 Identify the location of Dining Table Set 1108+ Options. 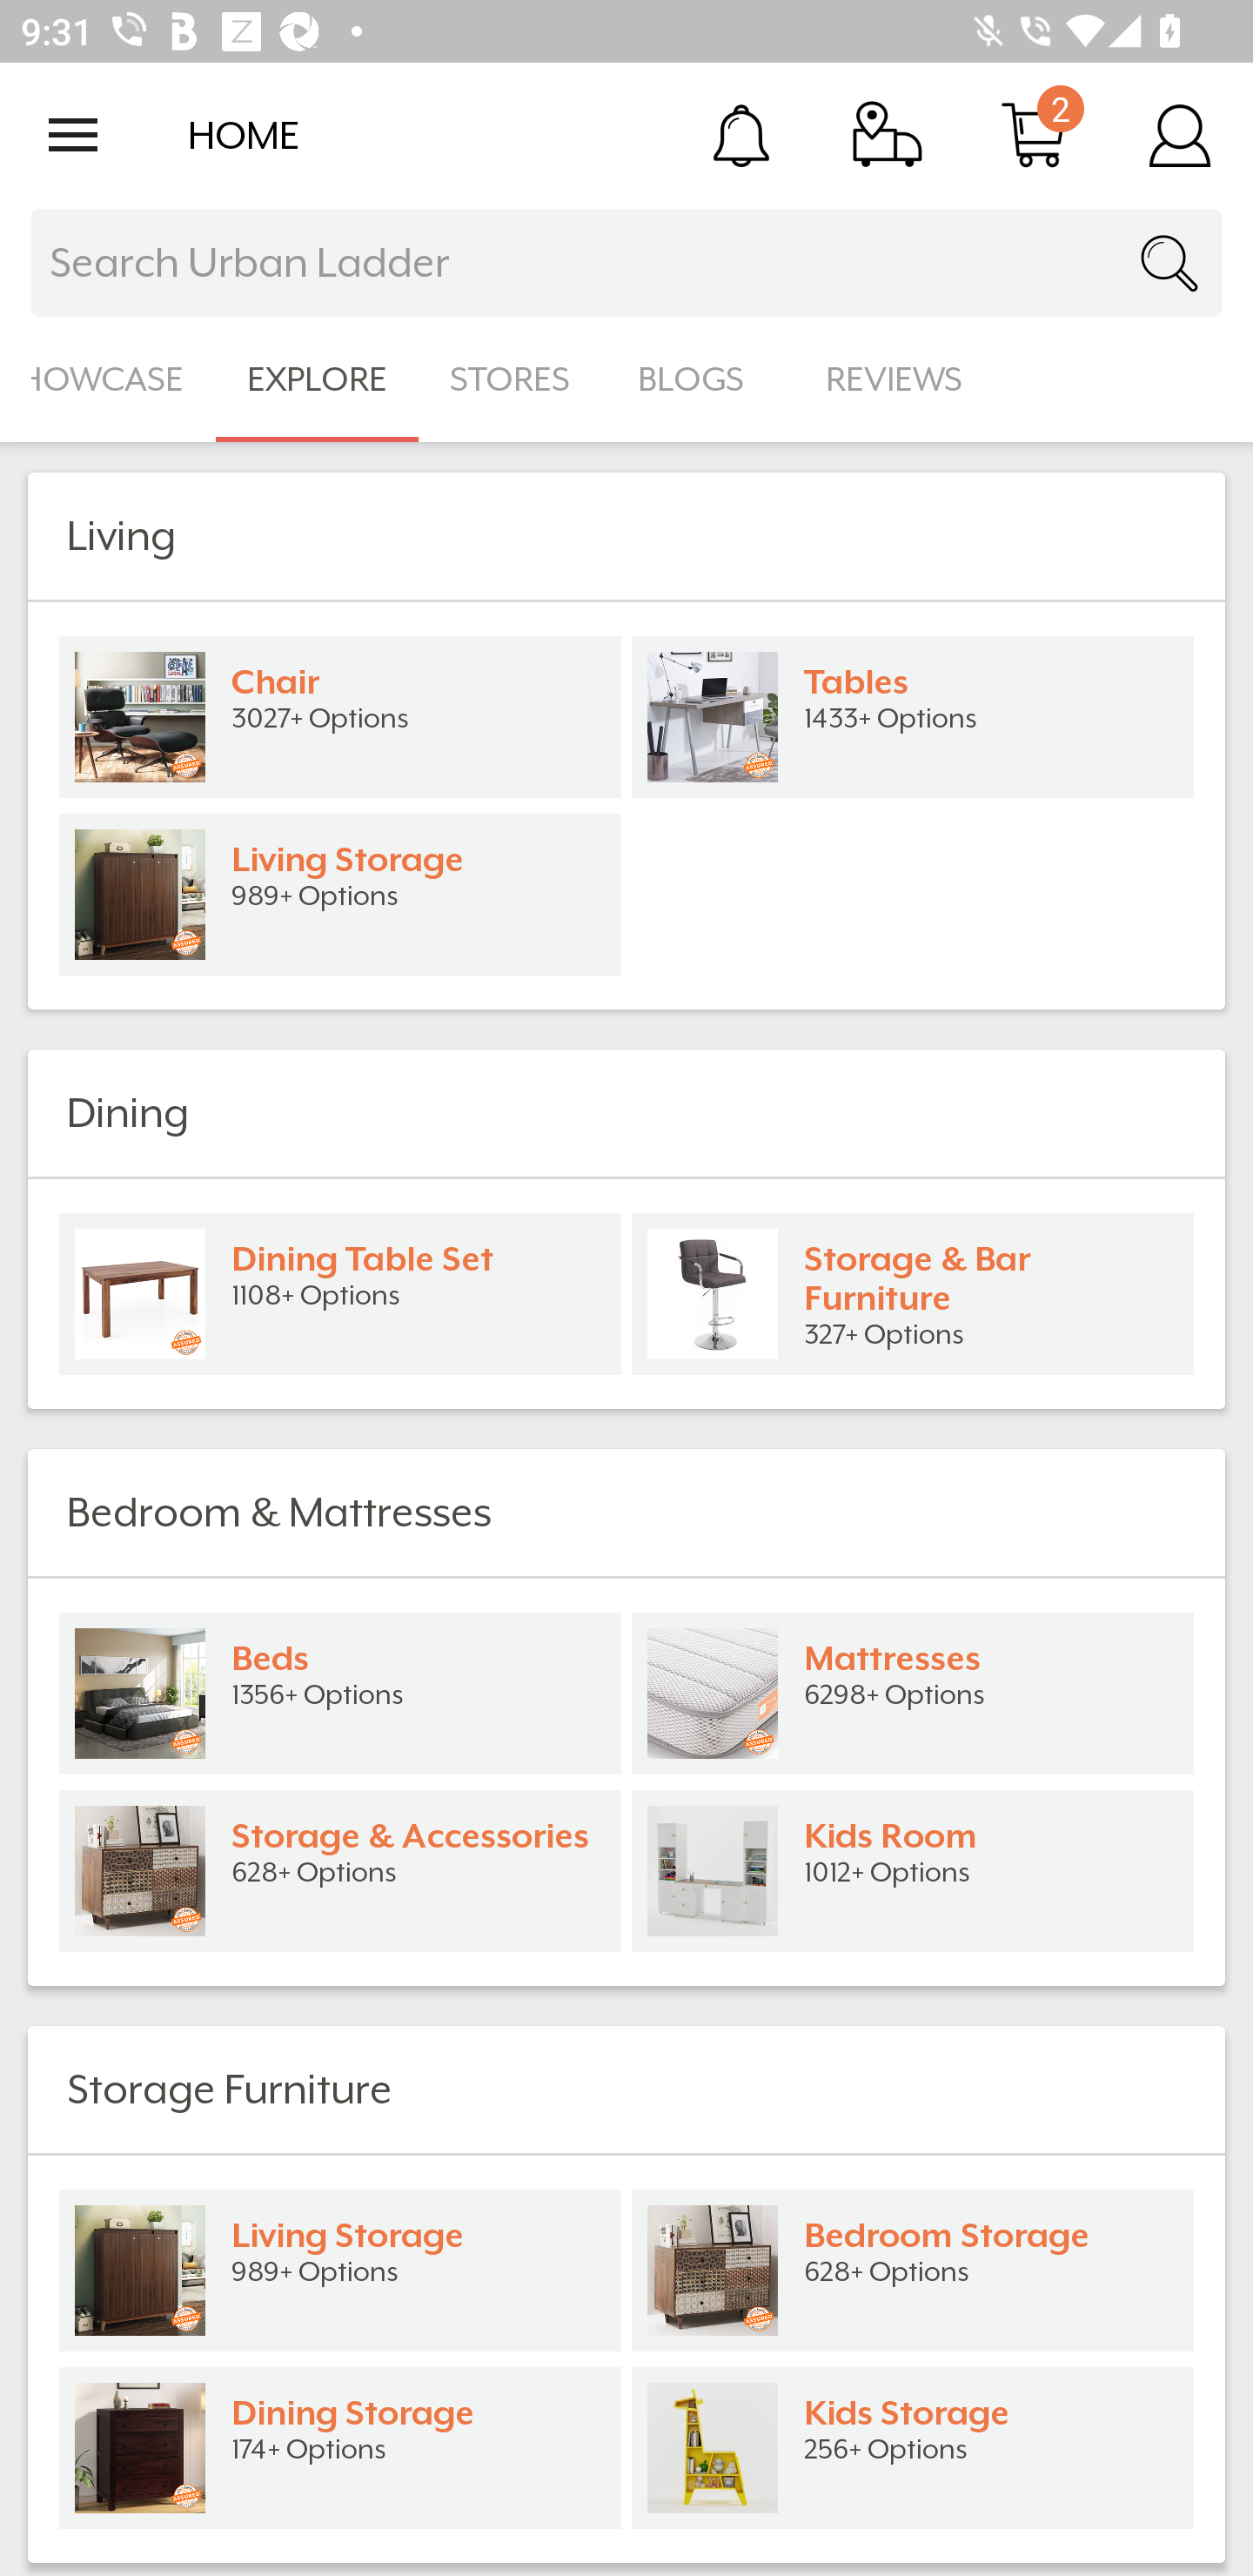
(339, 1294).